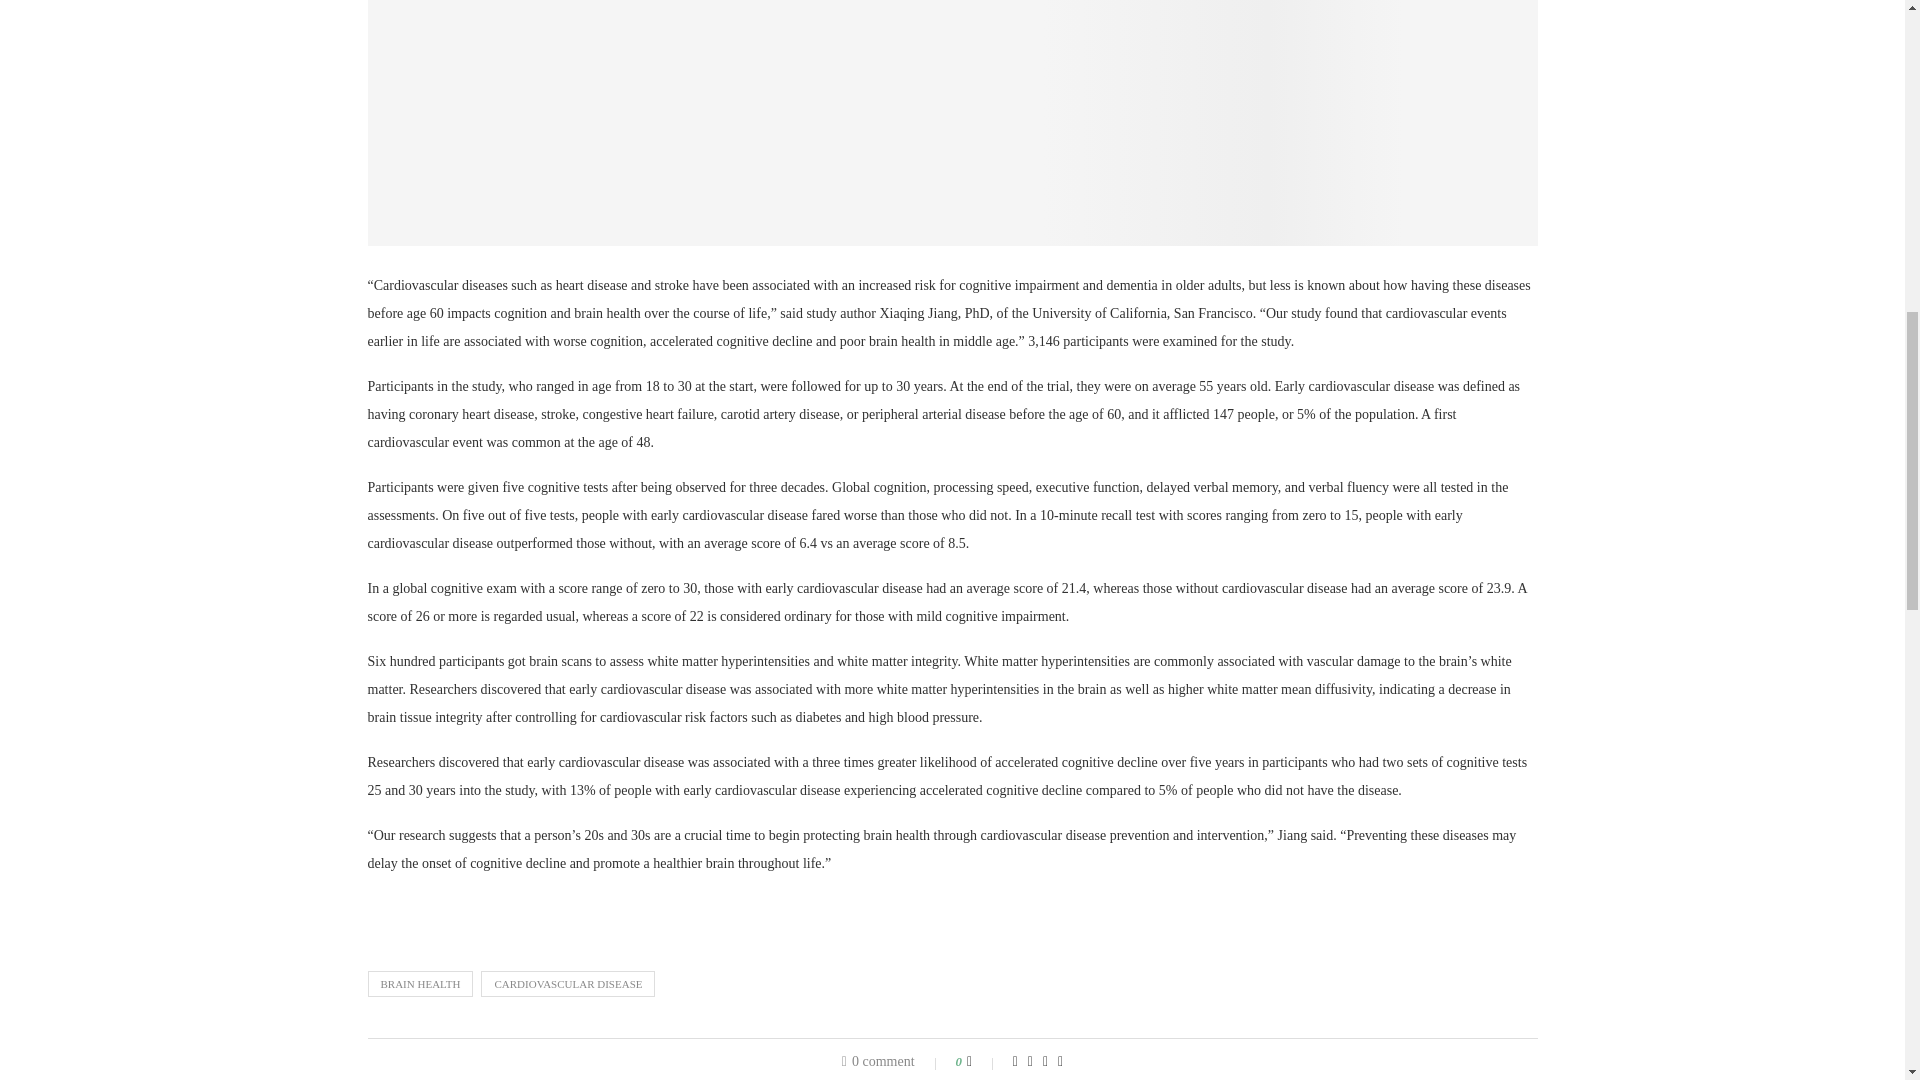 This screenshot has height=1080, width=1920. What do you see at coordinates (568, 983) in the screenshot?
I see `CARDIOVASCULAR DISEASE` at bounding box center [568, 983].